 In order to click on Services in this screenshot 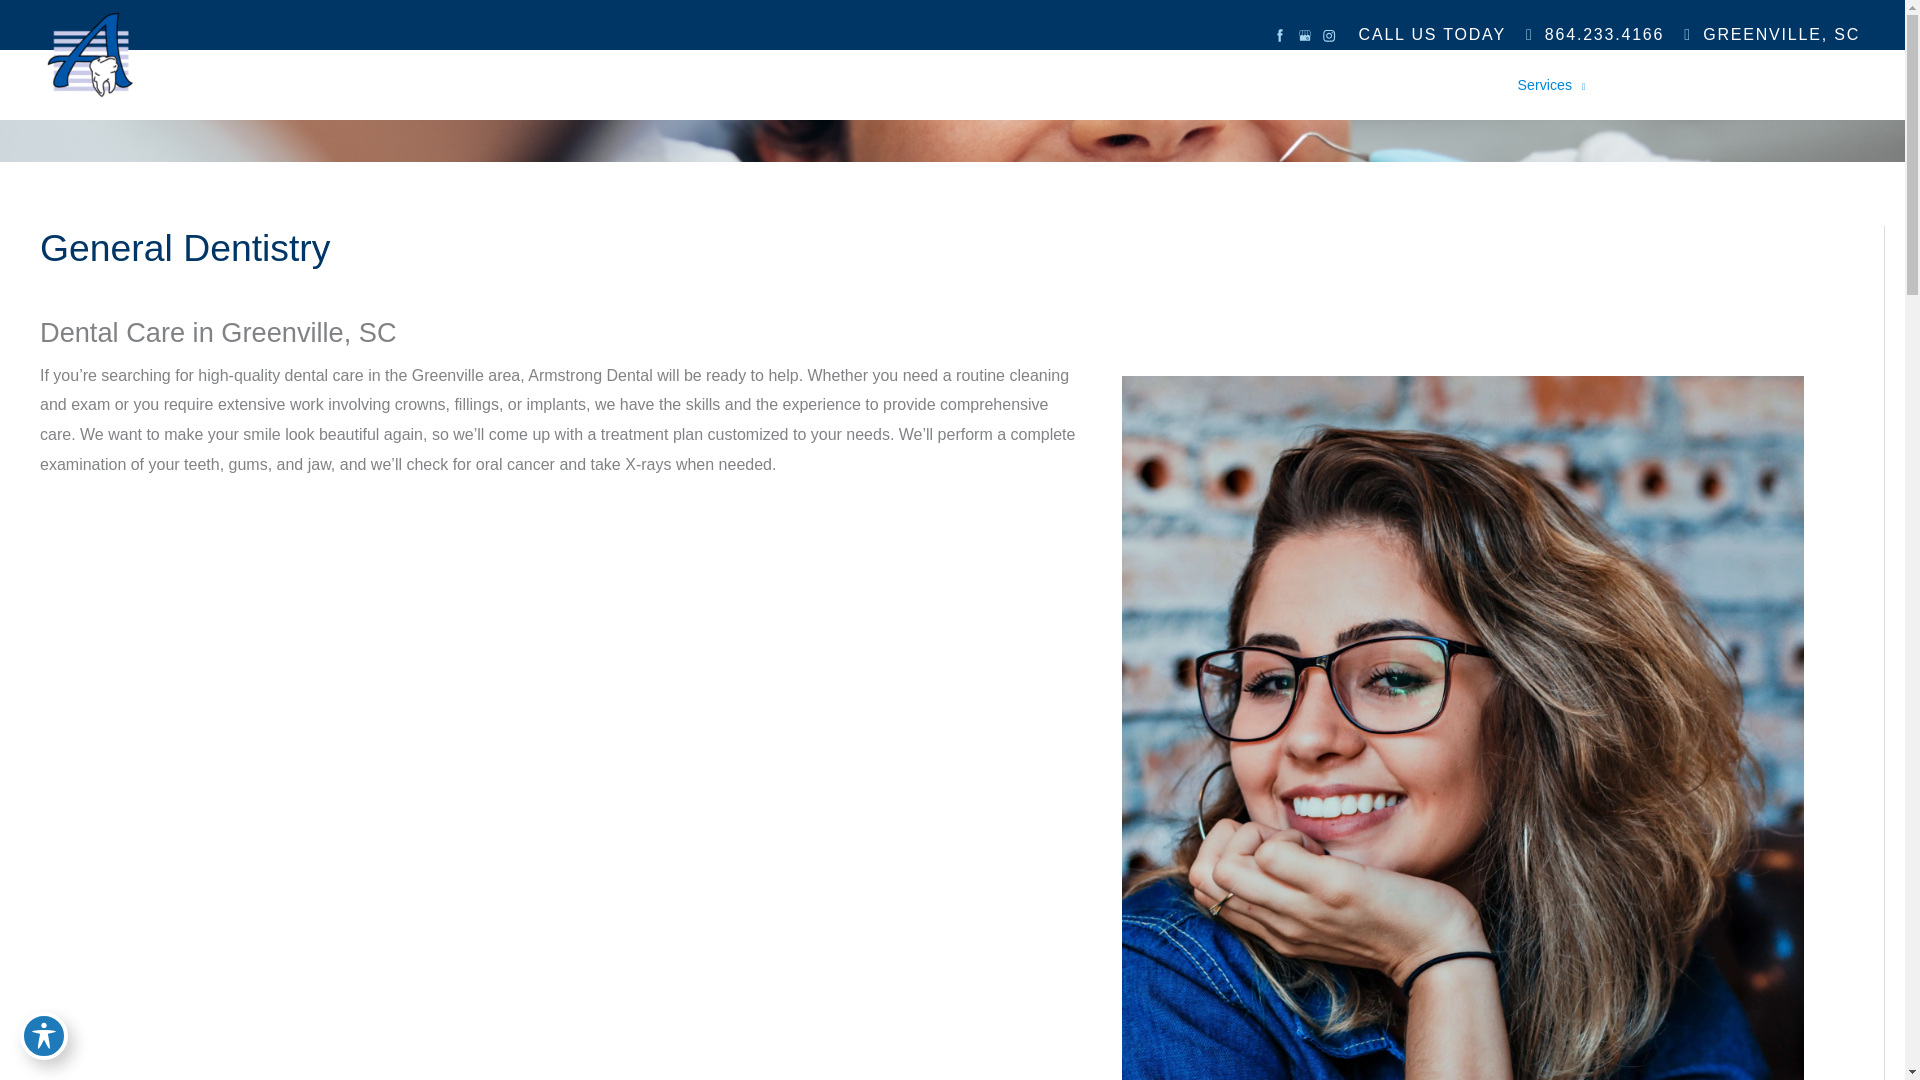, I will do `click(1552, 84)`.